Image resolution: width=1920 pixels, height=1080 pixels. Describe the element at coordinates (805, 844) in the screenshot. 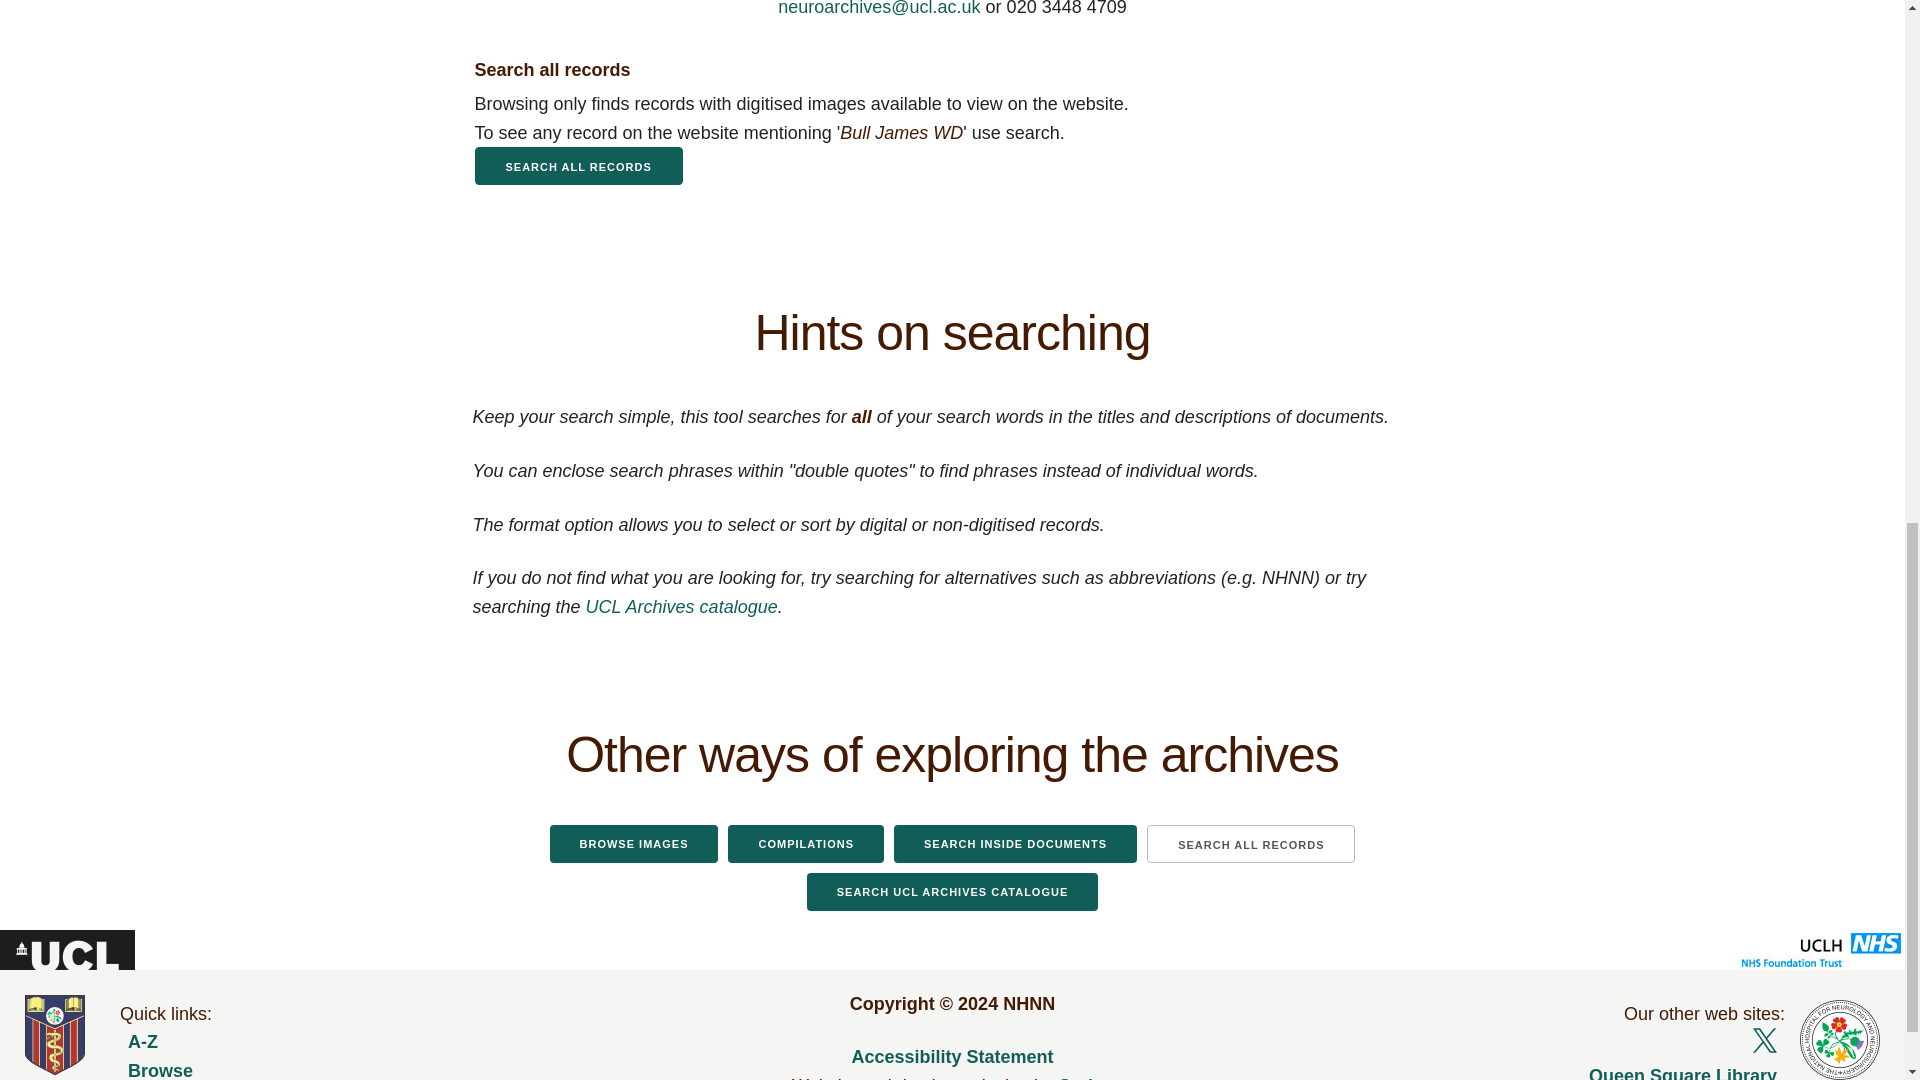

I see `COMPILATIONS` at that location.